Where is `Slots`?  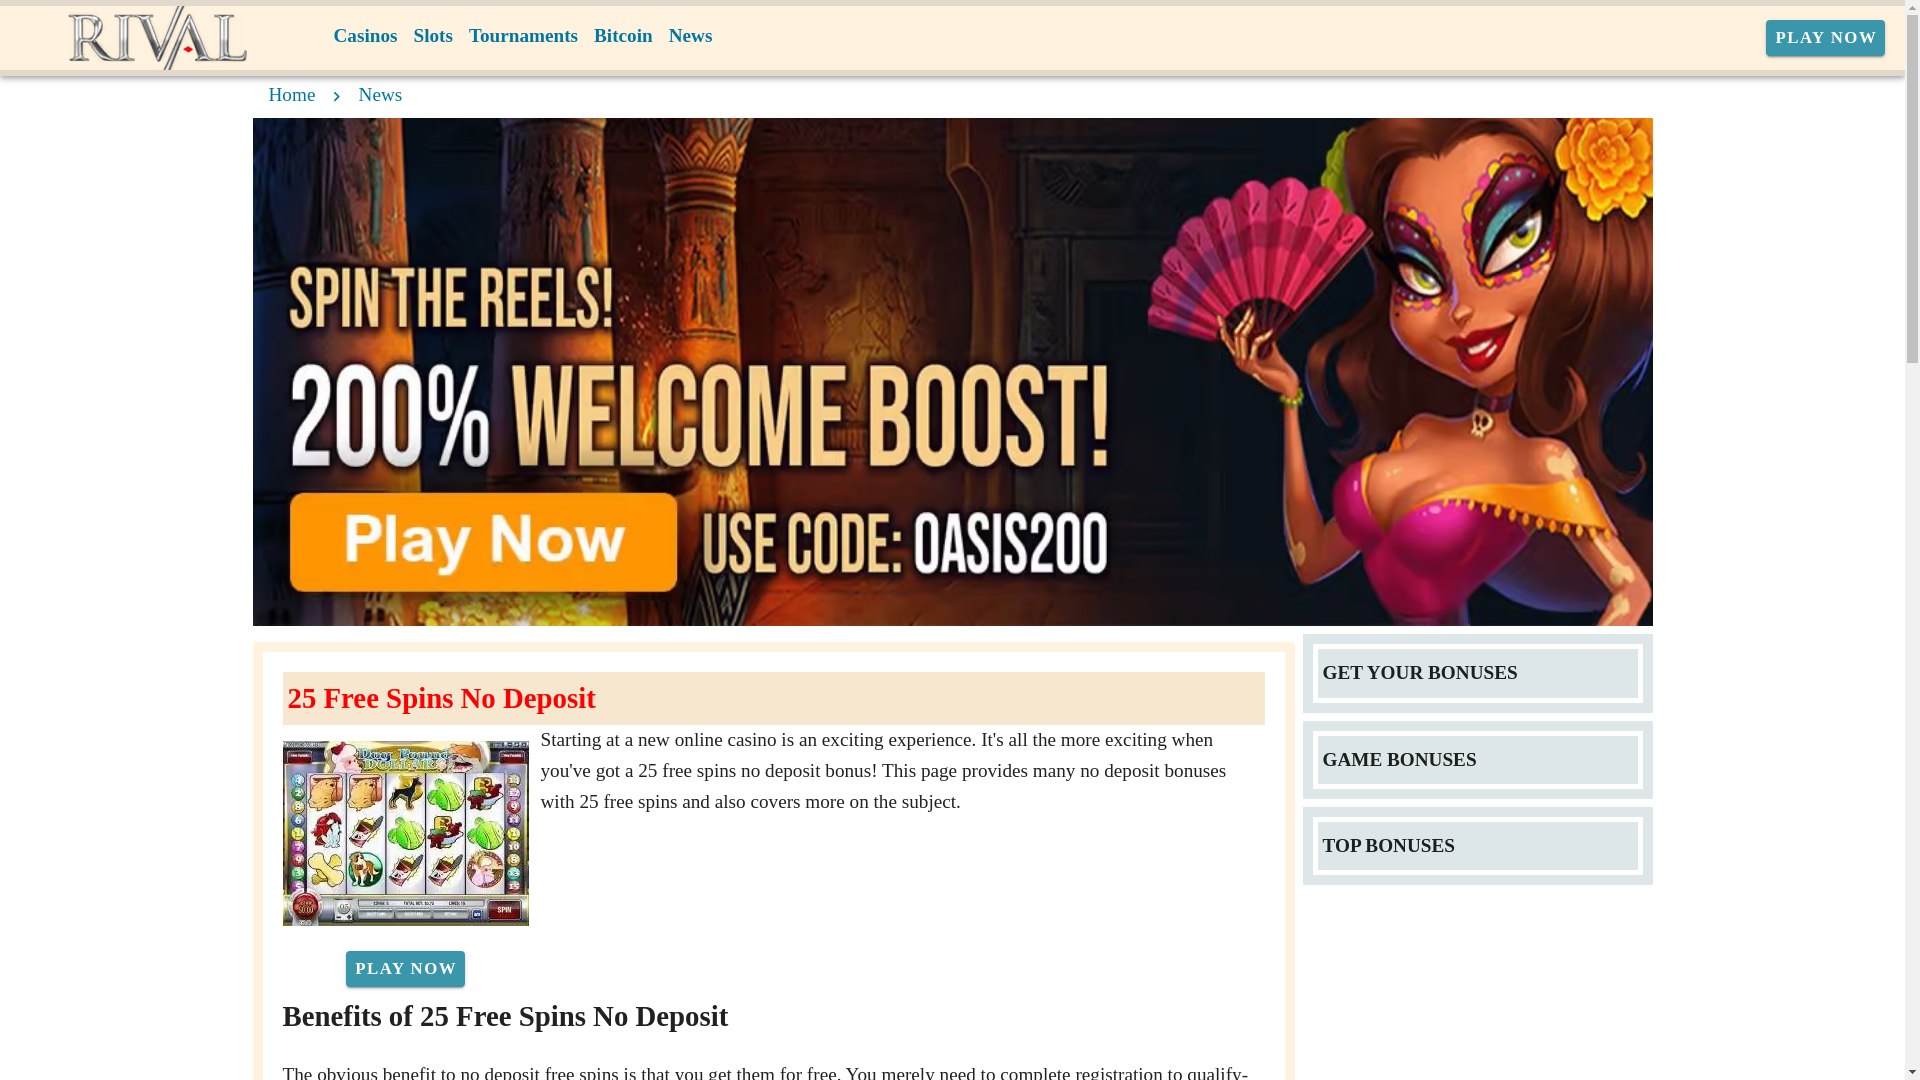 Slots is located at coordinates (432, 36).